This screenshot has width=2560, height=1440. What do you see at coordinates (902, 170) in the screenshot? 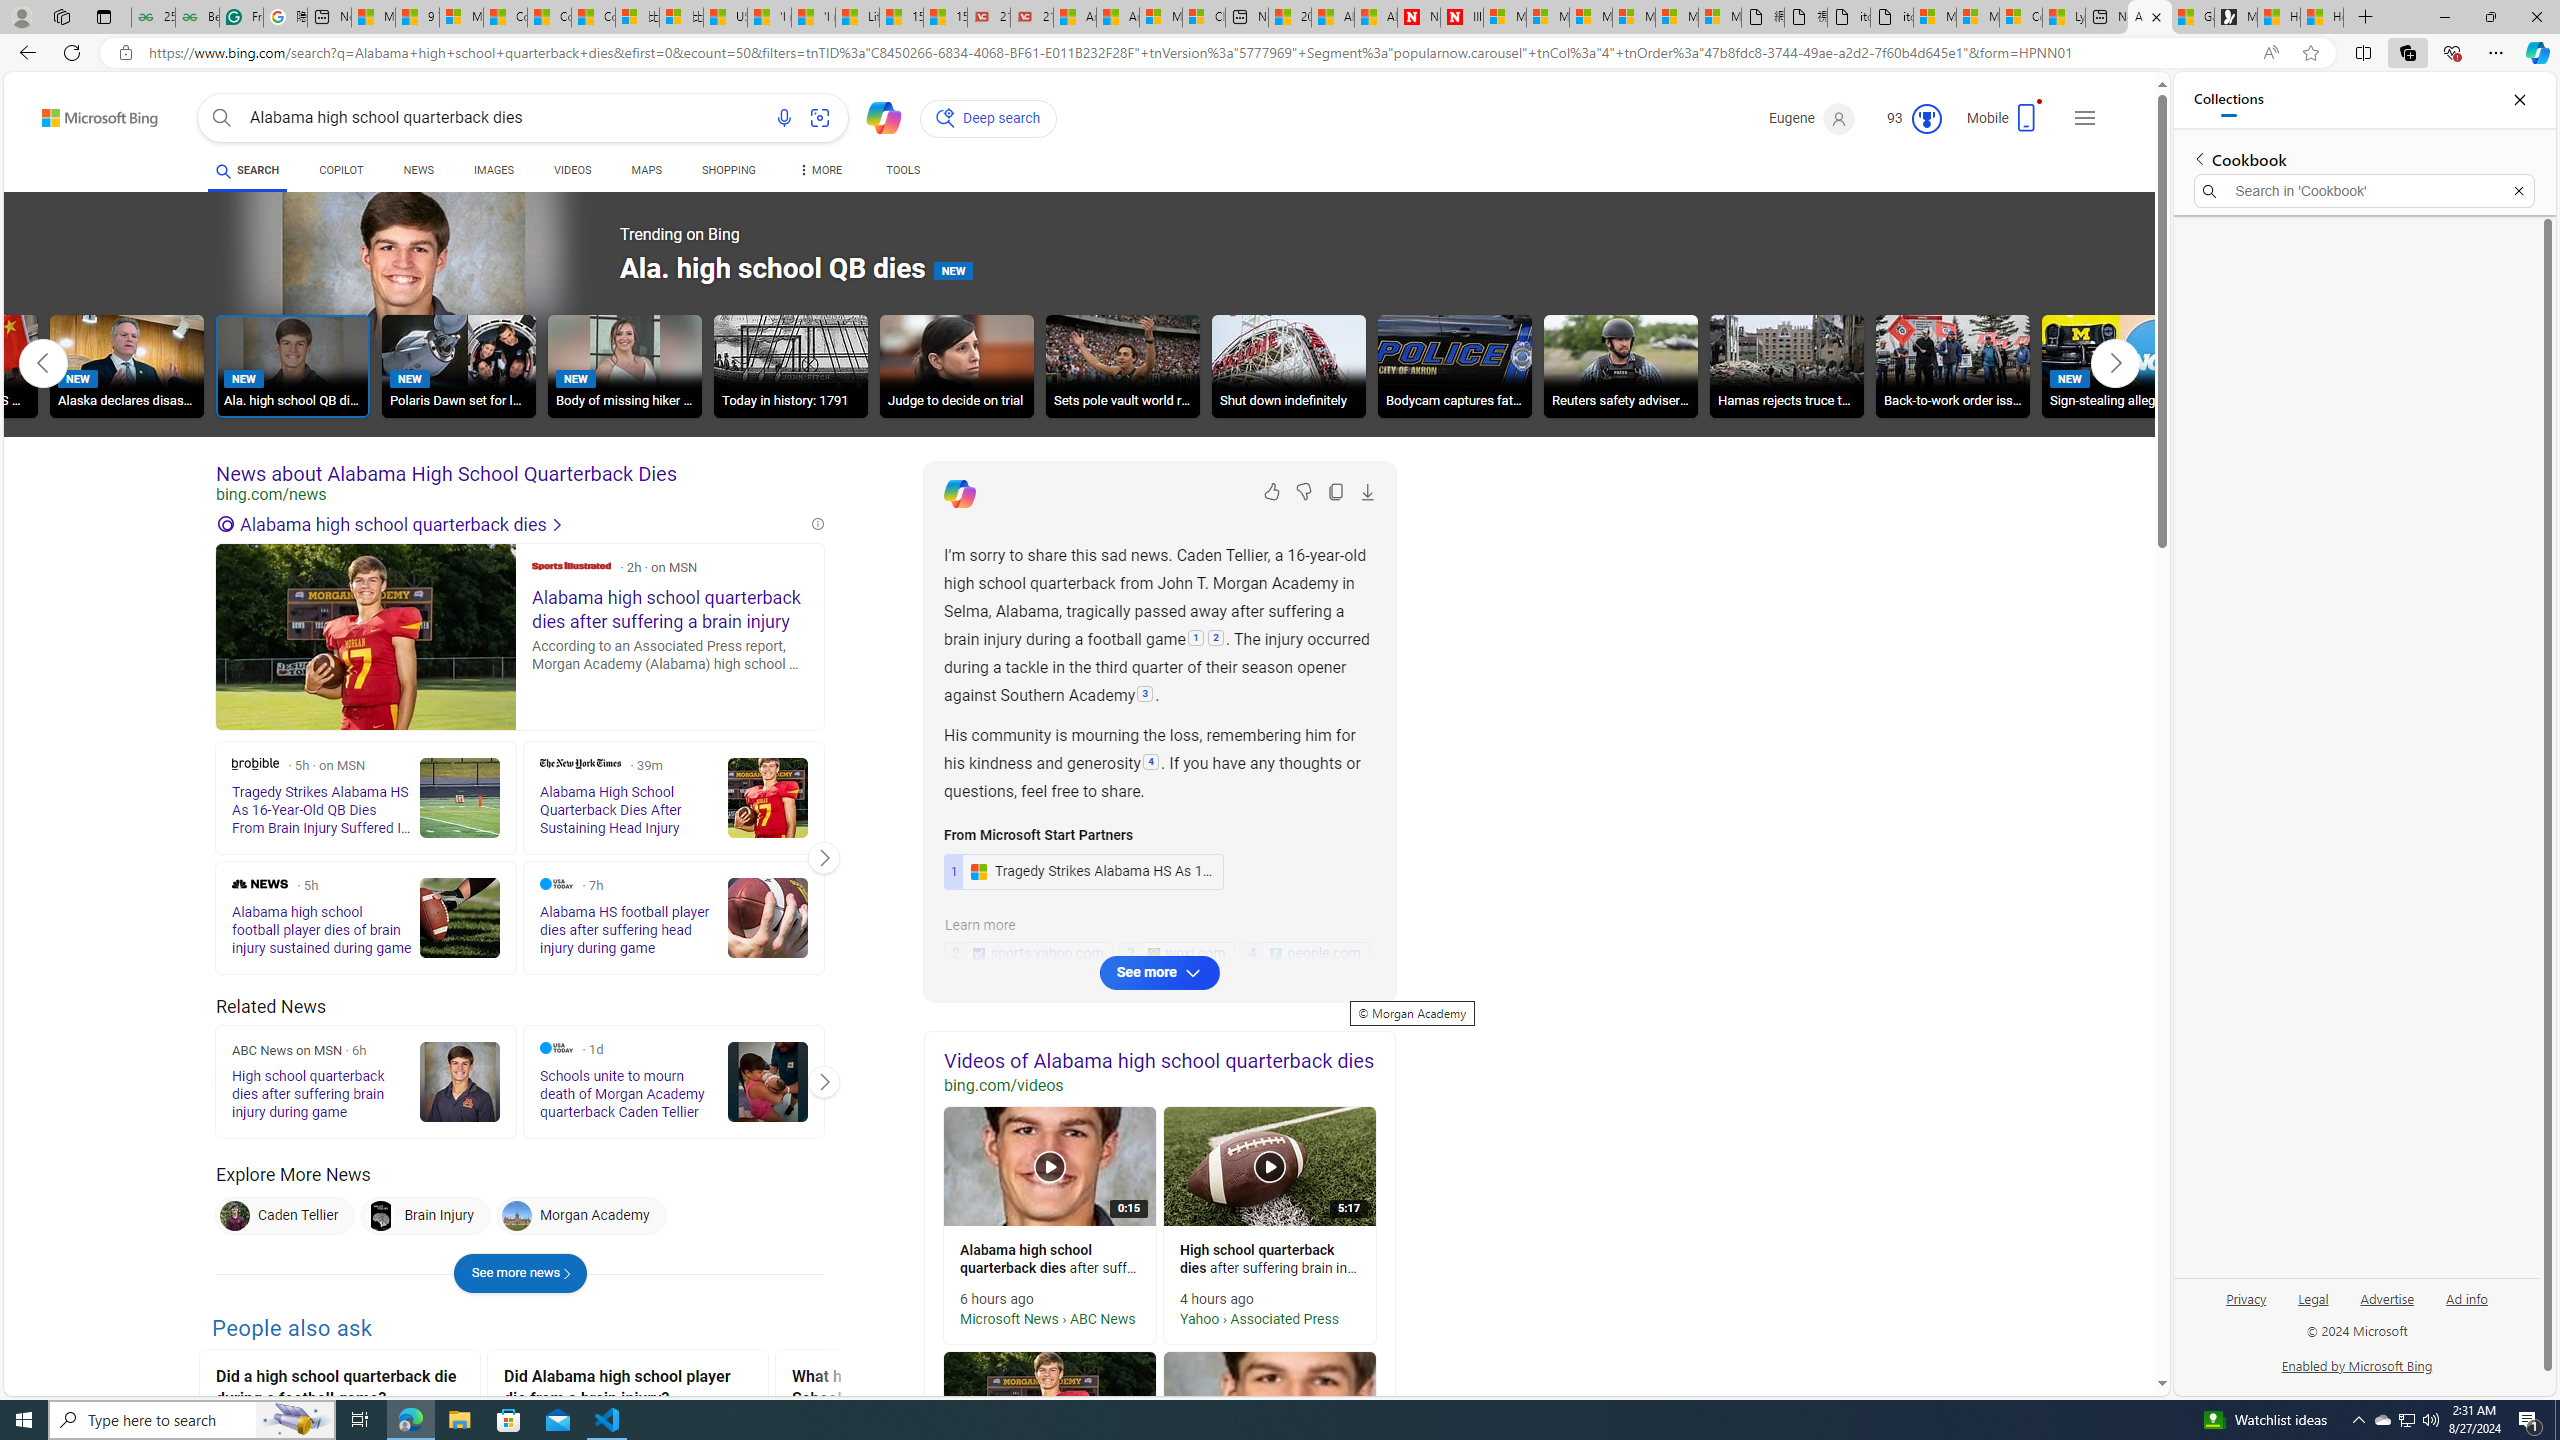
I see `TOOLS` at bounding box center [902, 170].